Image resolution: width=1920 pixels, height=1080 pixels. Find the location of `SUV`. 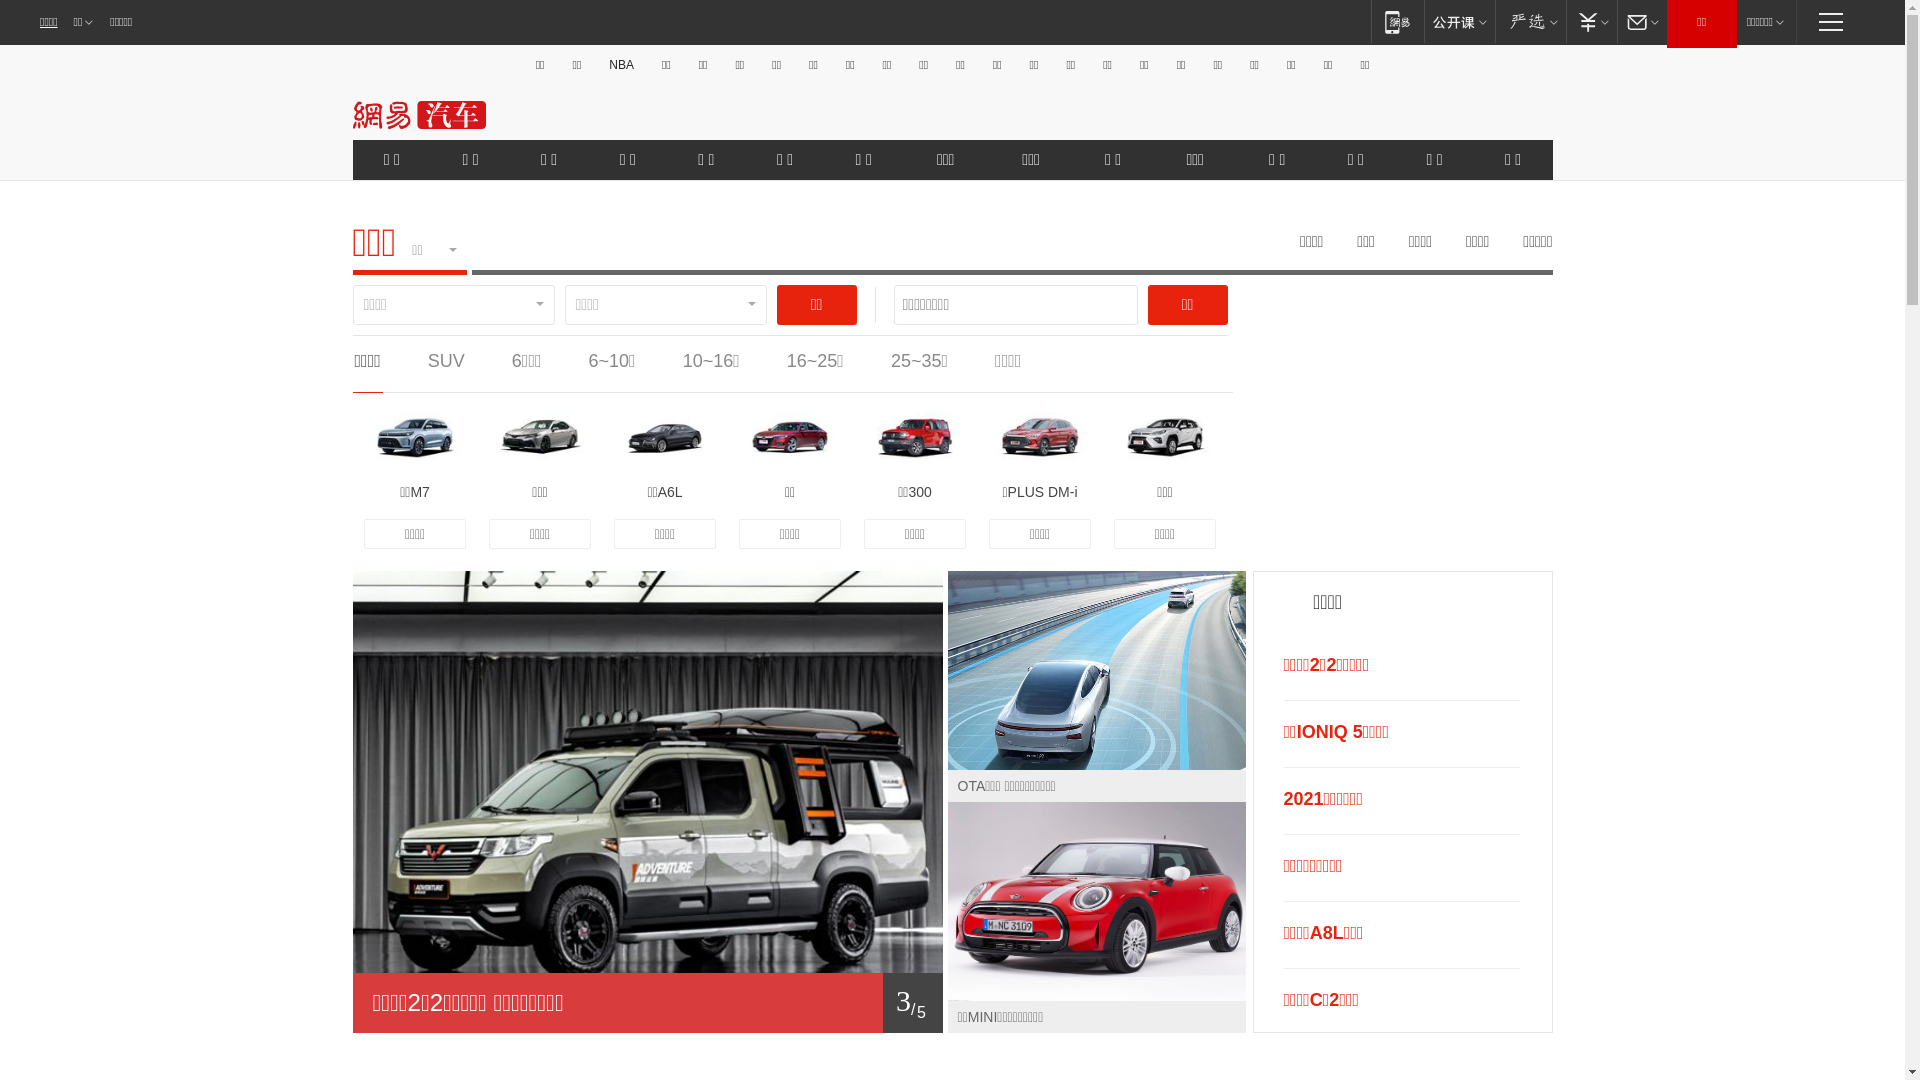

SUV is located at coordinates (446, 361).